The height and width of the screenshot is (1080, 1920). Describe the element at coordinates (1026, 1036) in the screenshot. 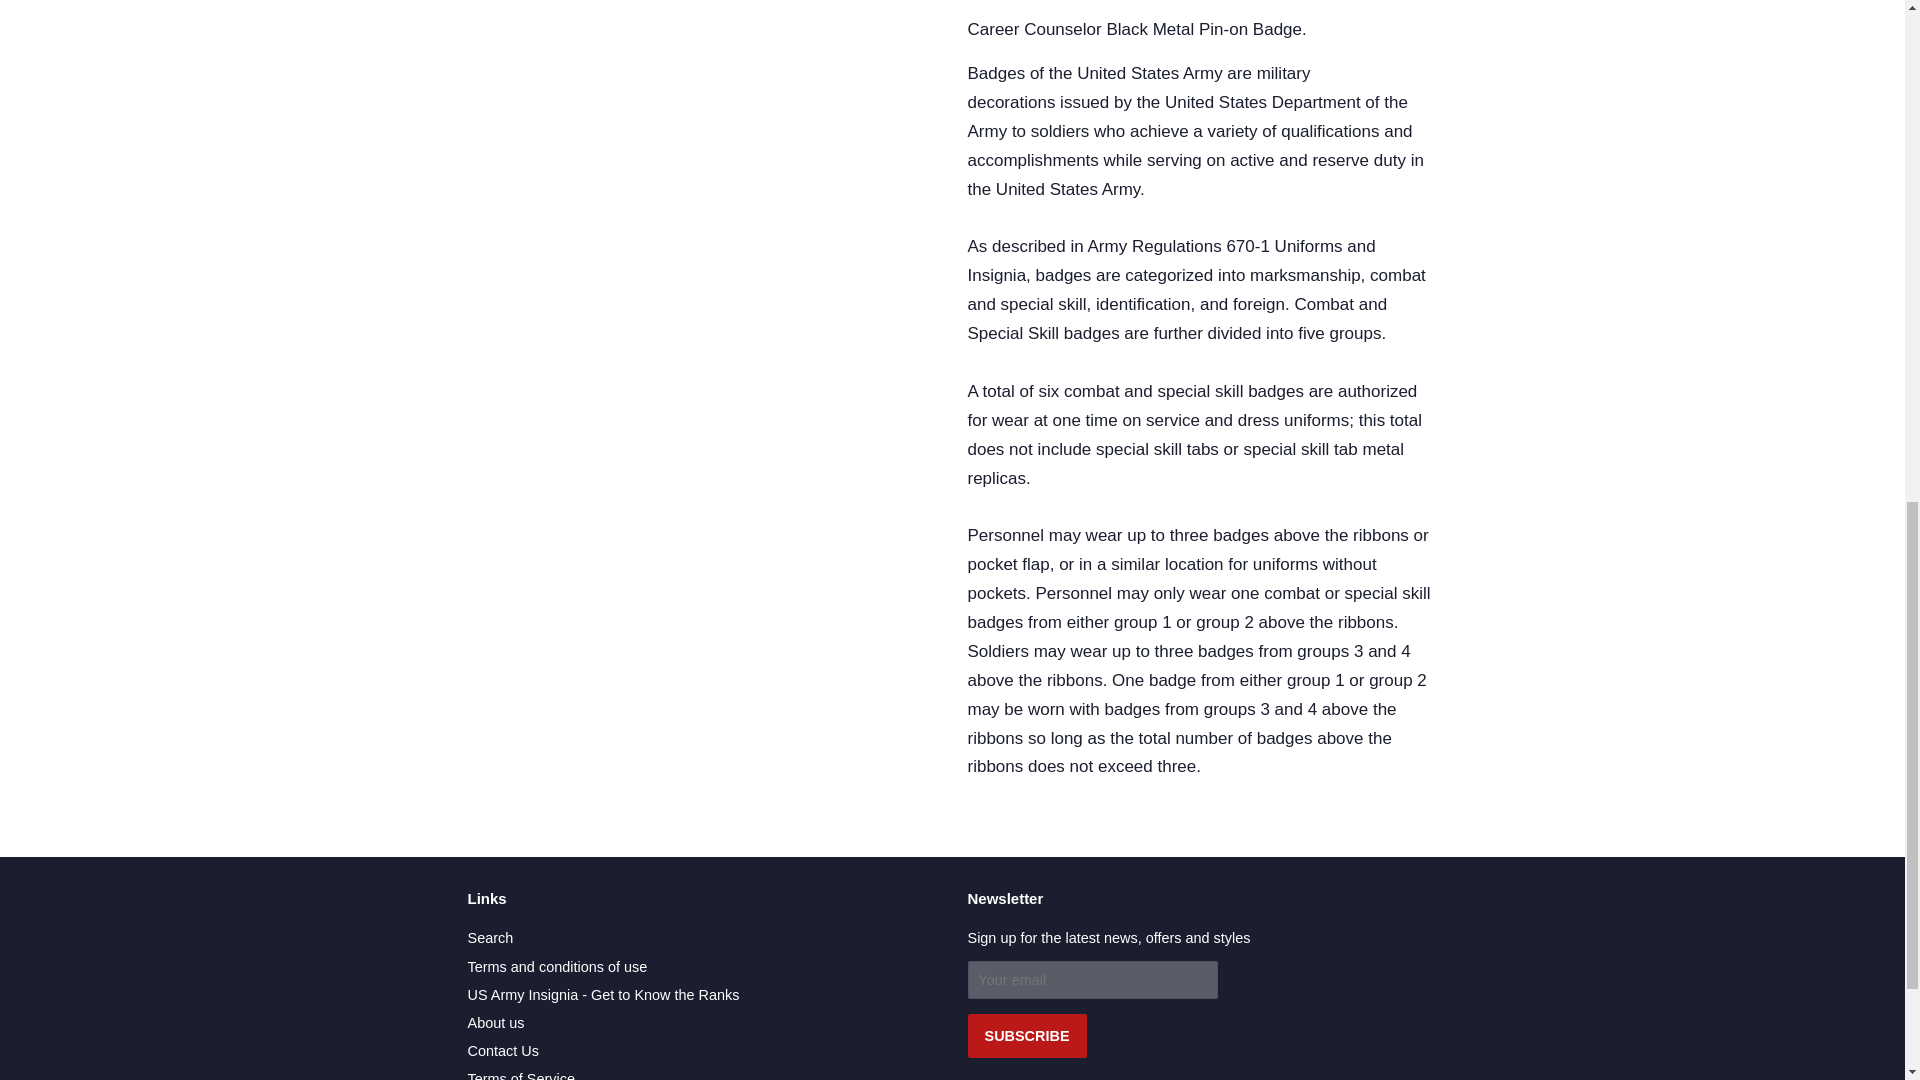

I see `Subscribe` at that location.